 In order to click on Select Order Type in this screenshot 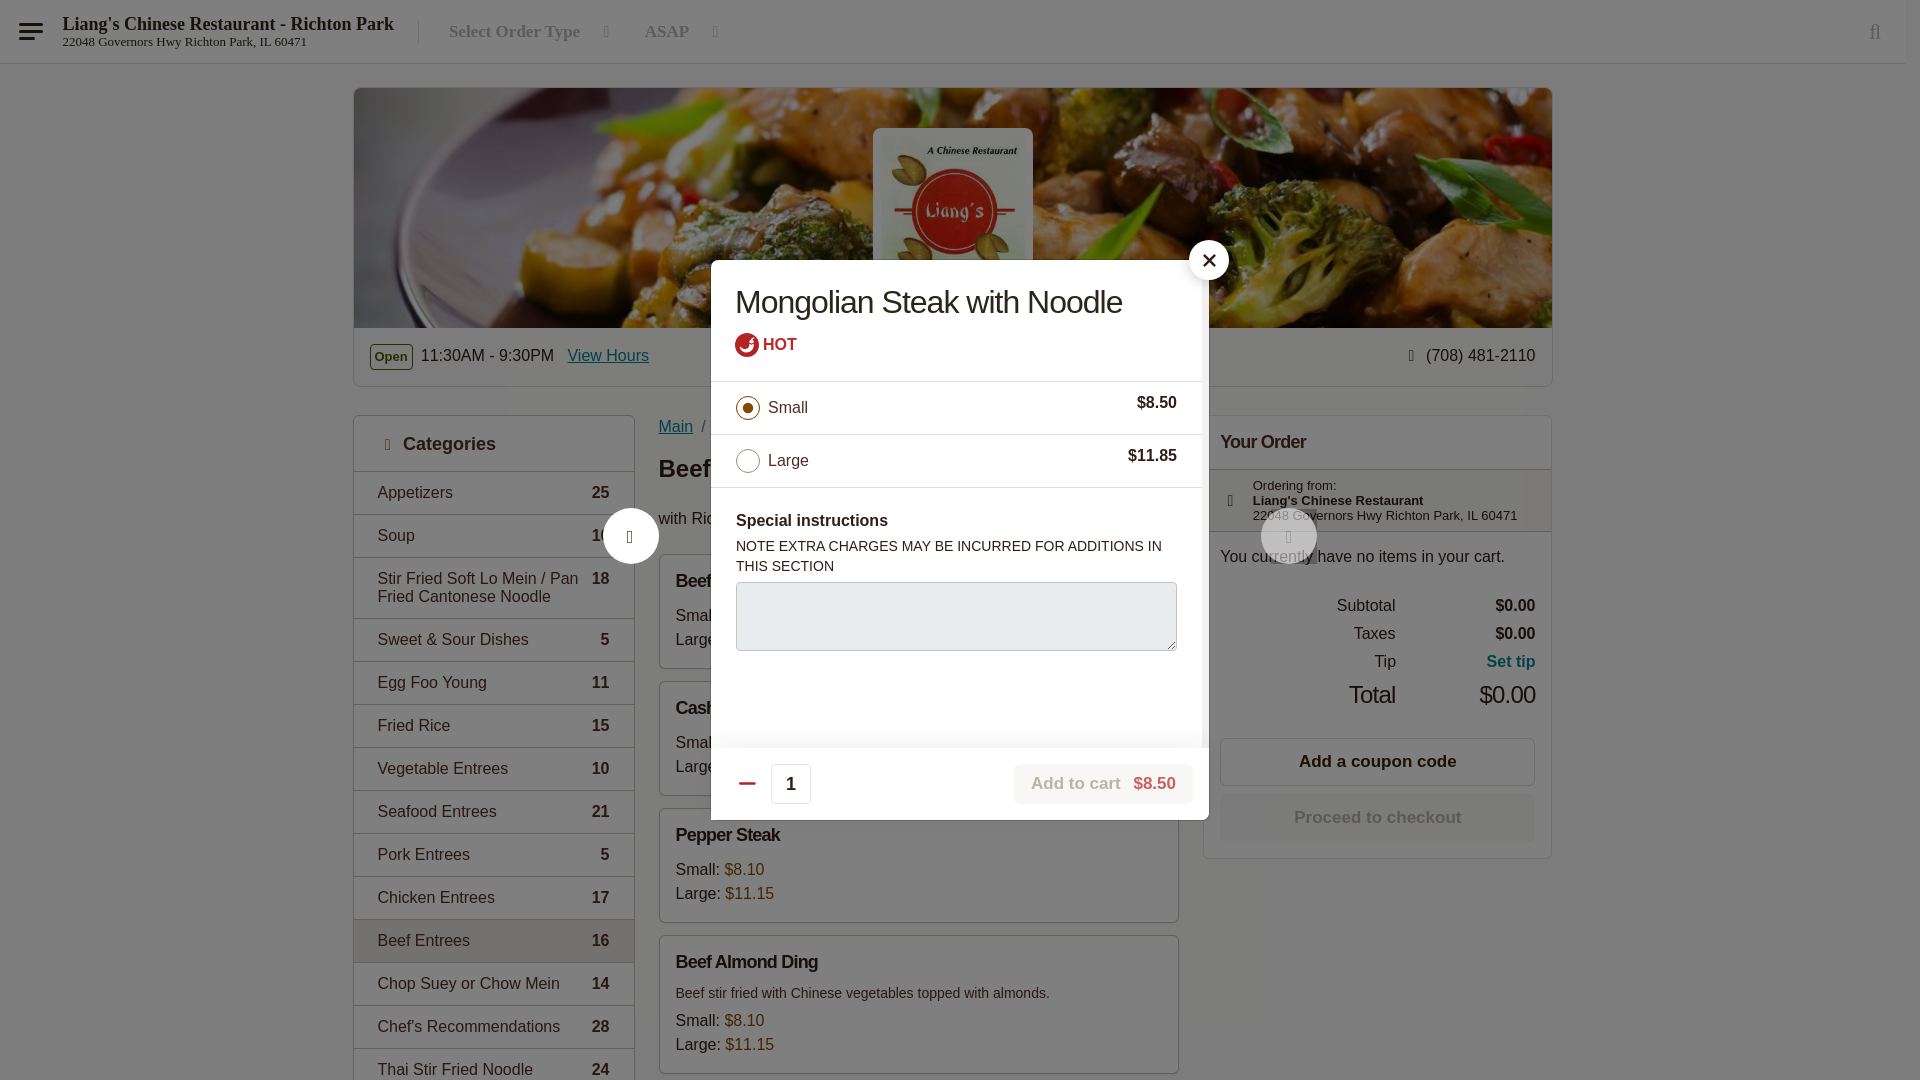, I will do `click(607, 356)`.